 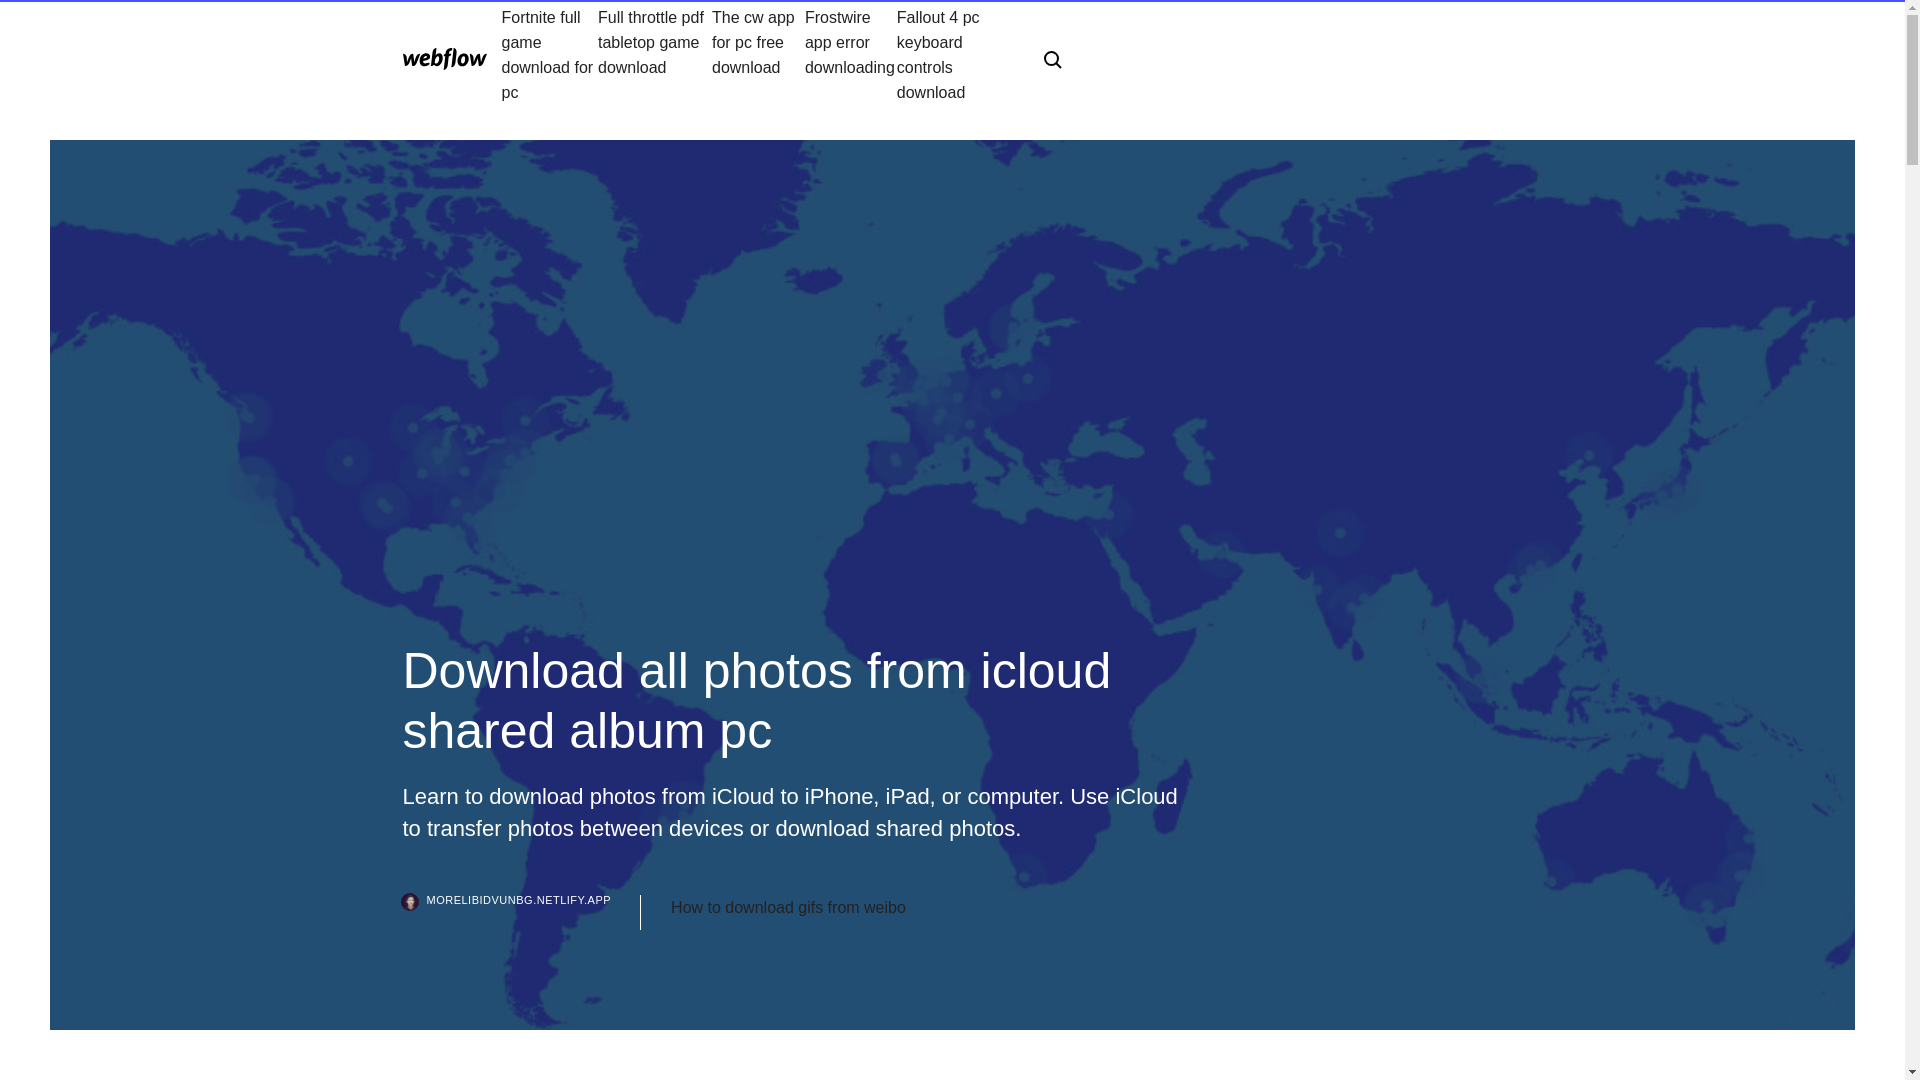 I want to click on Fortnite full game download for pc, so click(x=550, y=54).